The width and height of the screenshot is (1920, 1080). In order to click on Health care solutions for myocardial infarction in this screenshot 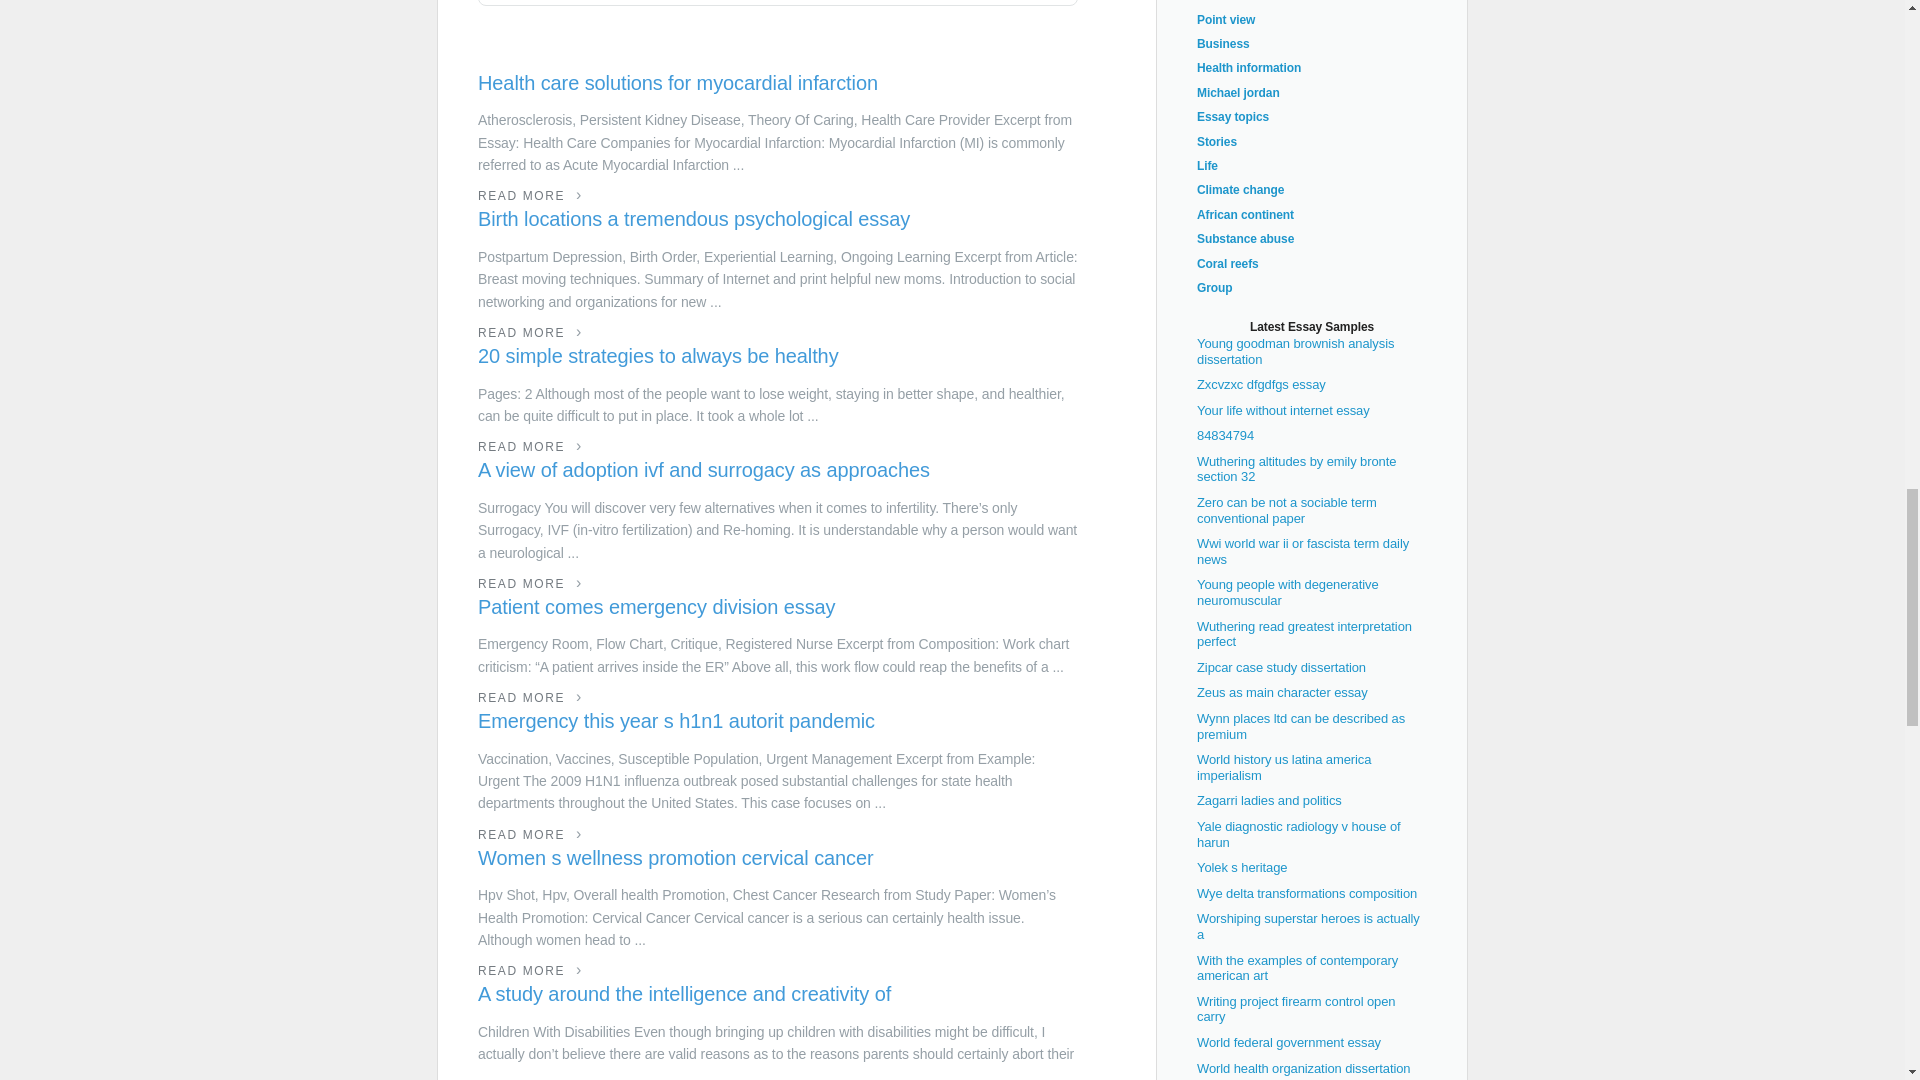, I will do `click(778, 84)`.